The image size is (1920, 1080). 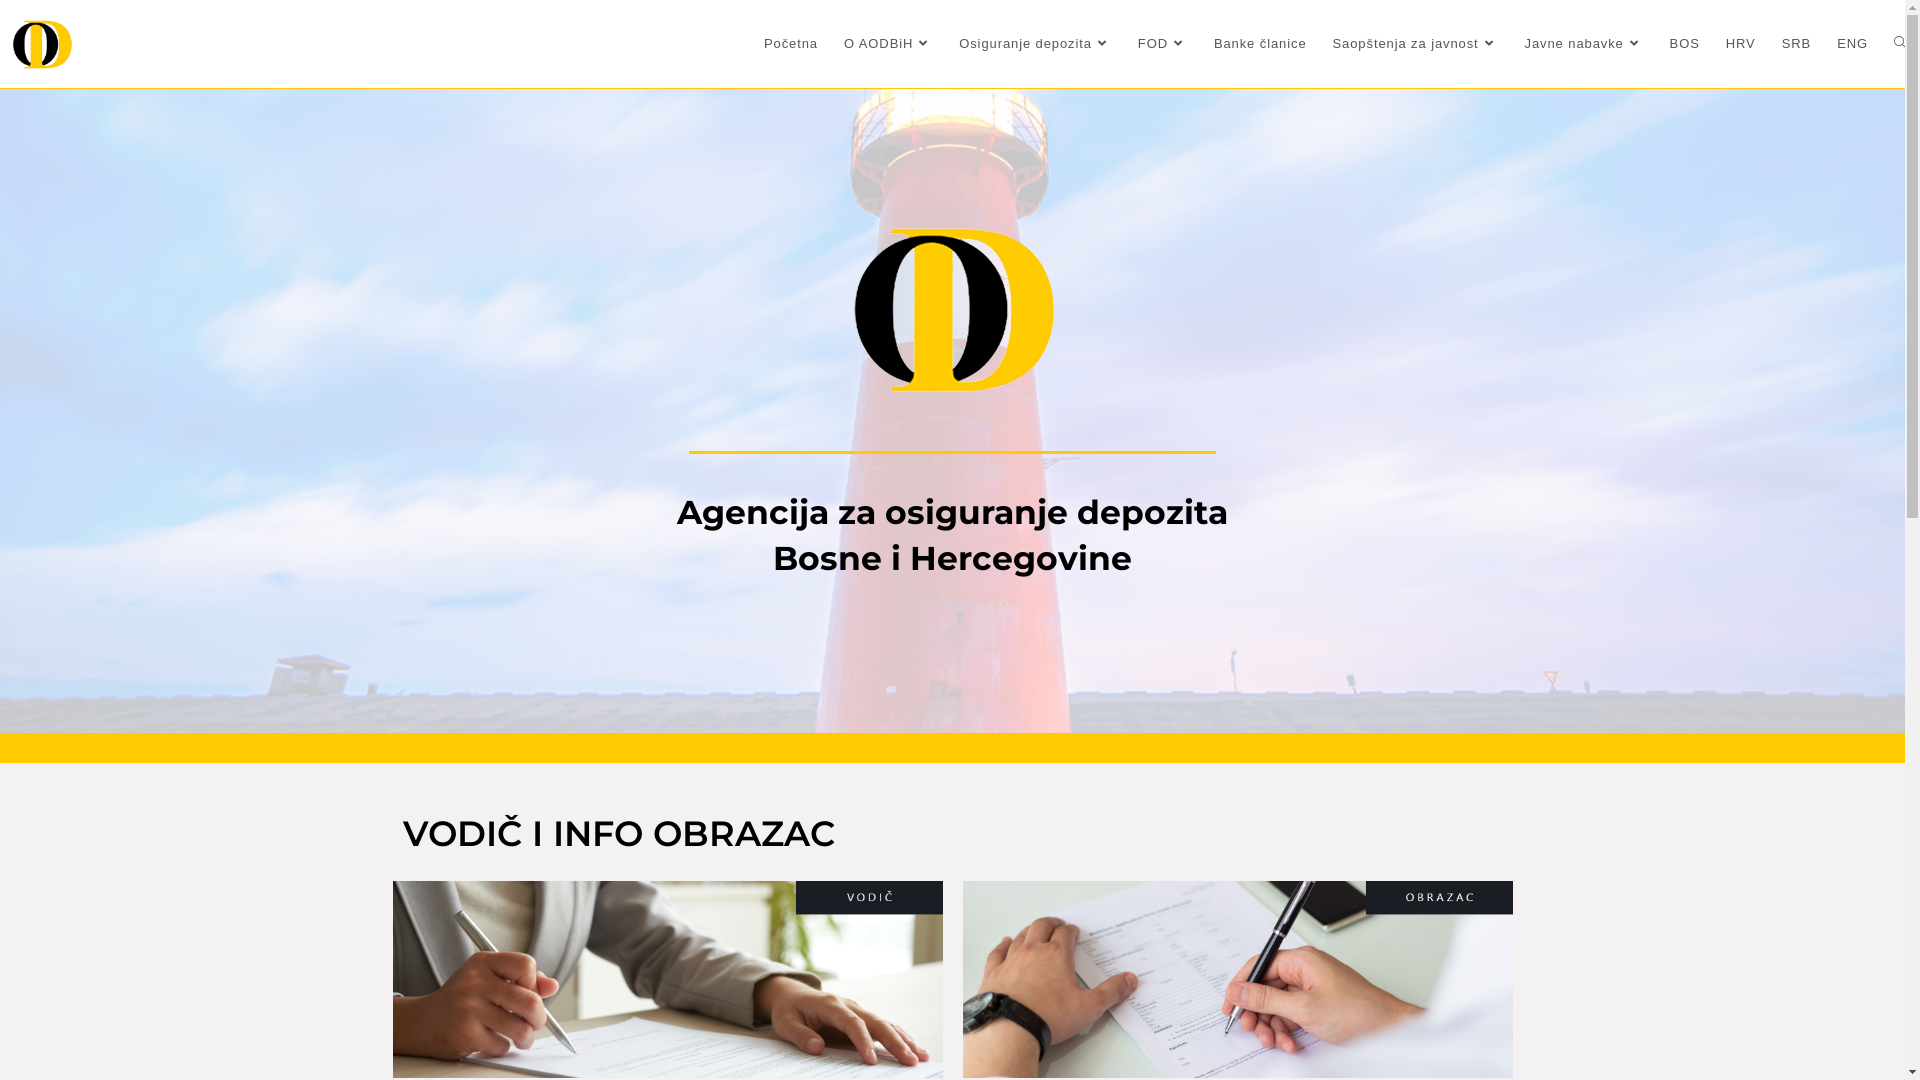 What do you see at coordinates (1036, 44) in the screenshot?
I see `Osiguranje depozita` at bounding box center [1036, 44].